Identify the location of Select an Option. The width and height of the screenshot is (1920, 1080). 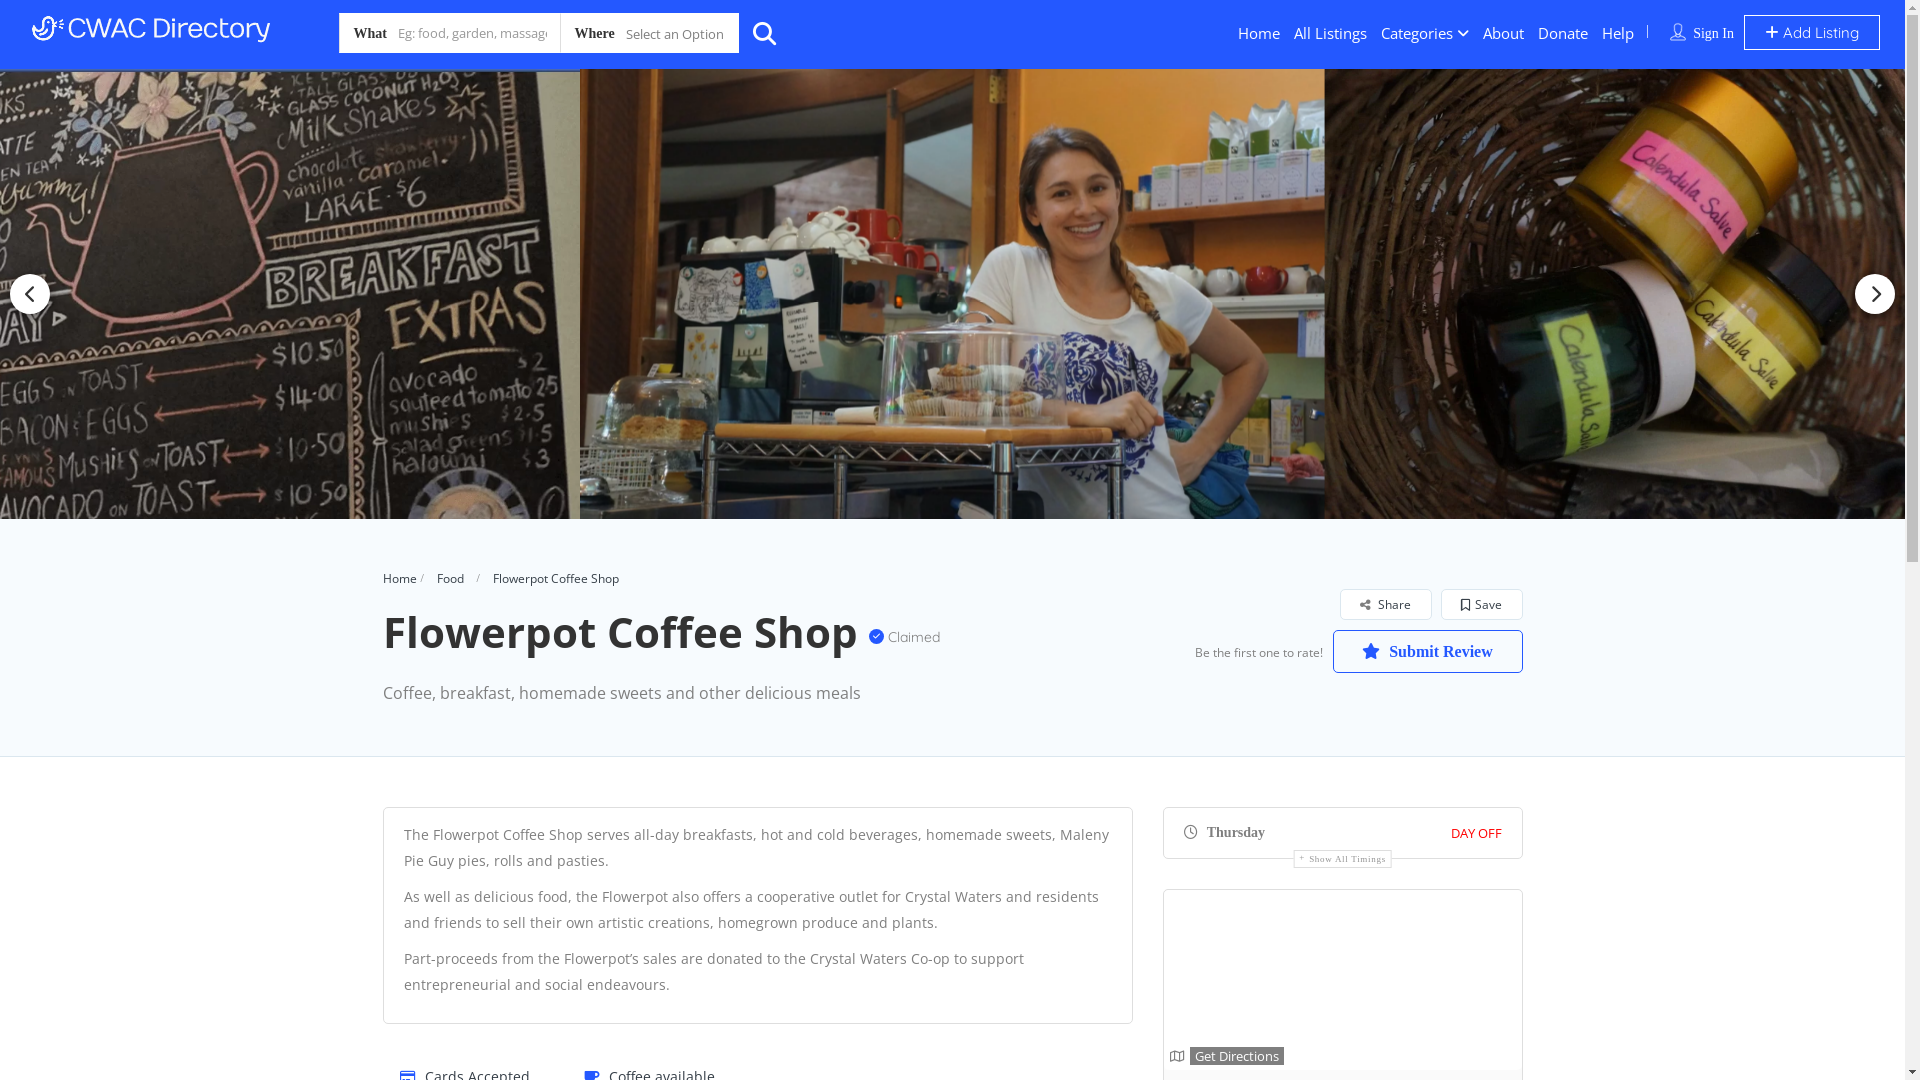
(650, 33).